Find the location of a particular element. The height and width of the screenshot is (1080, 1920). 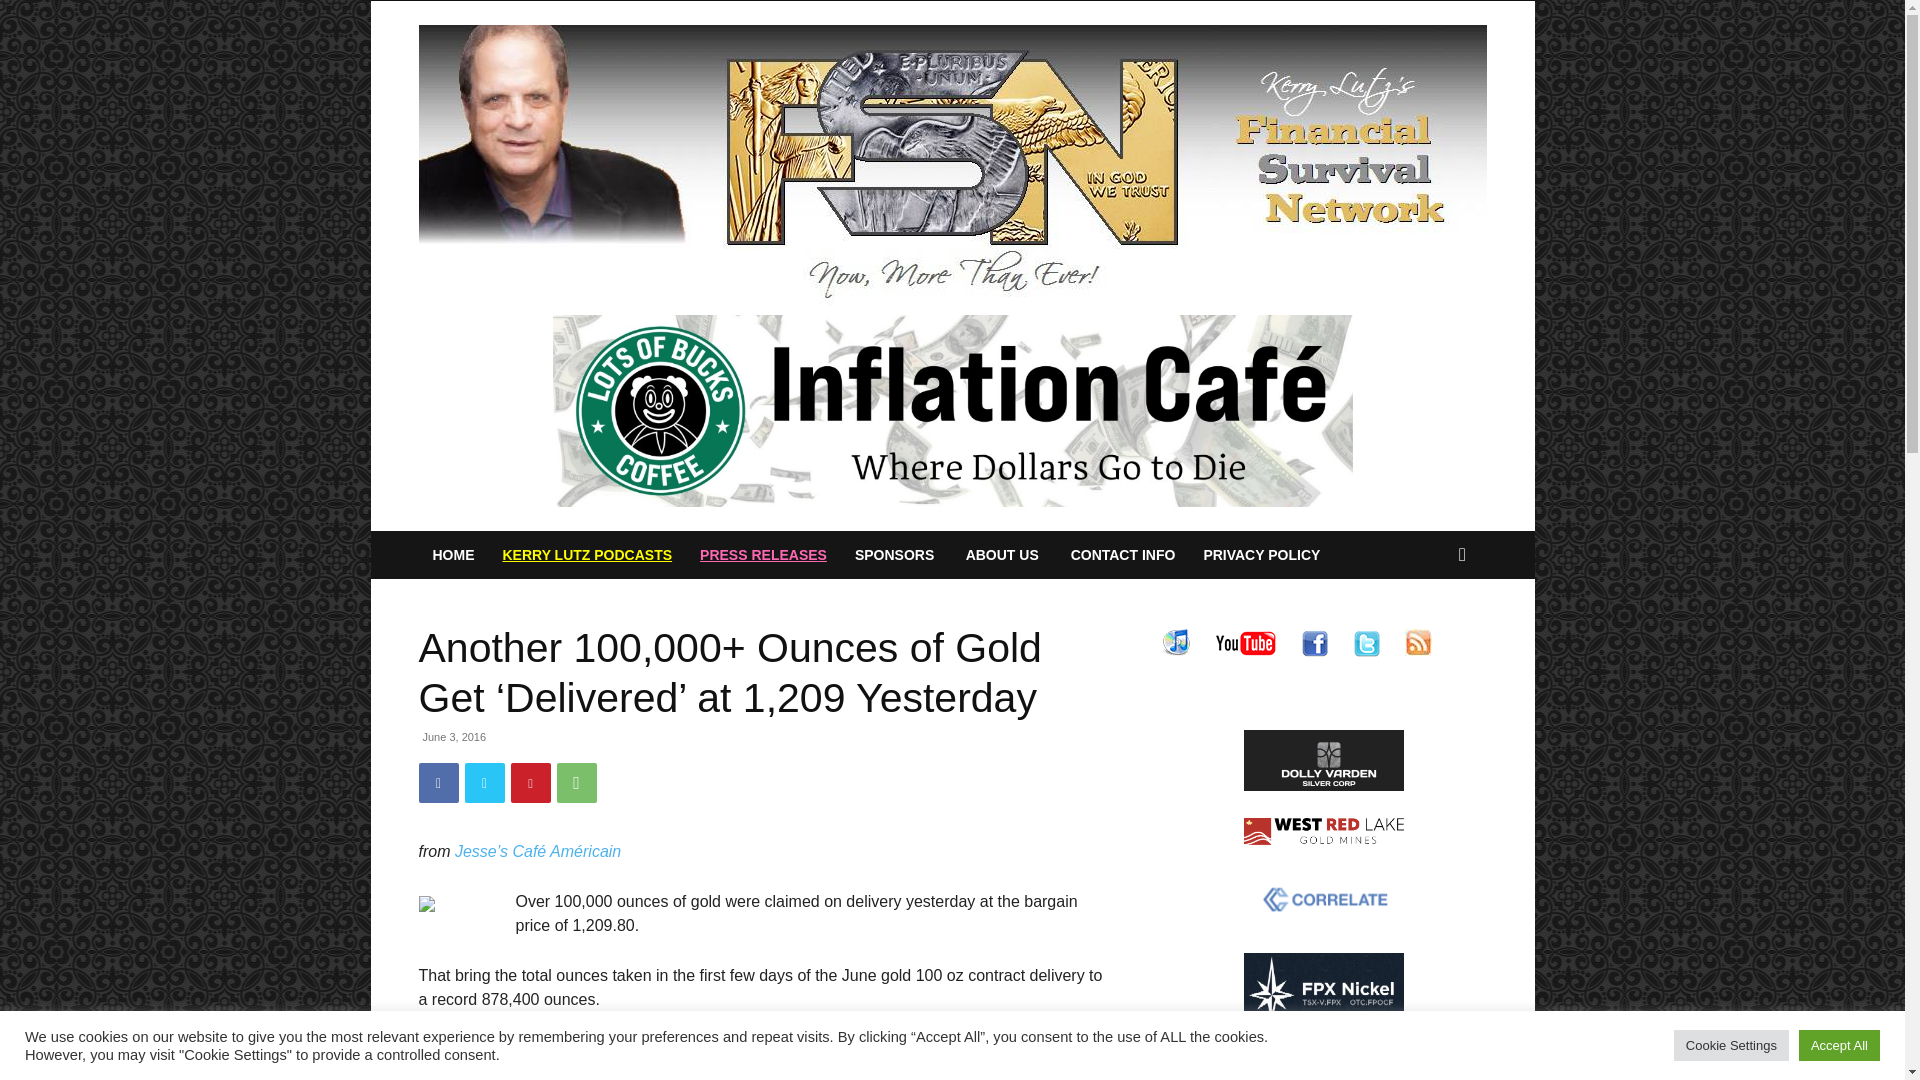

KERRY LUTZ PODCASTS is located at coordinates (586, 554).